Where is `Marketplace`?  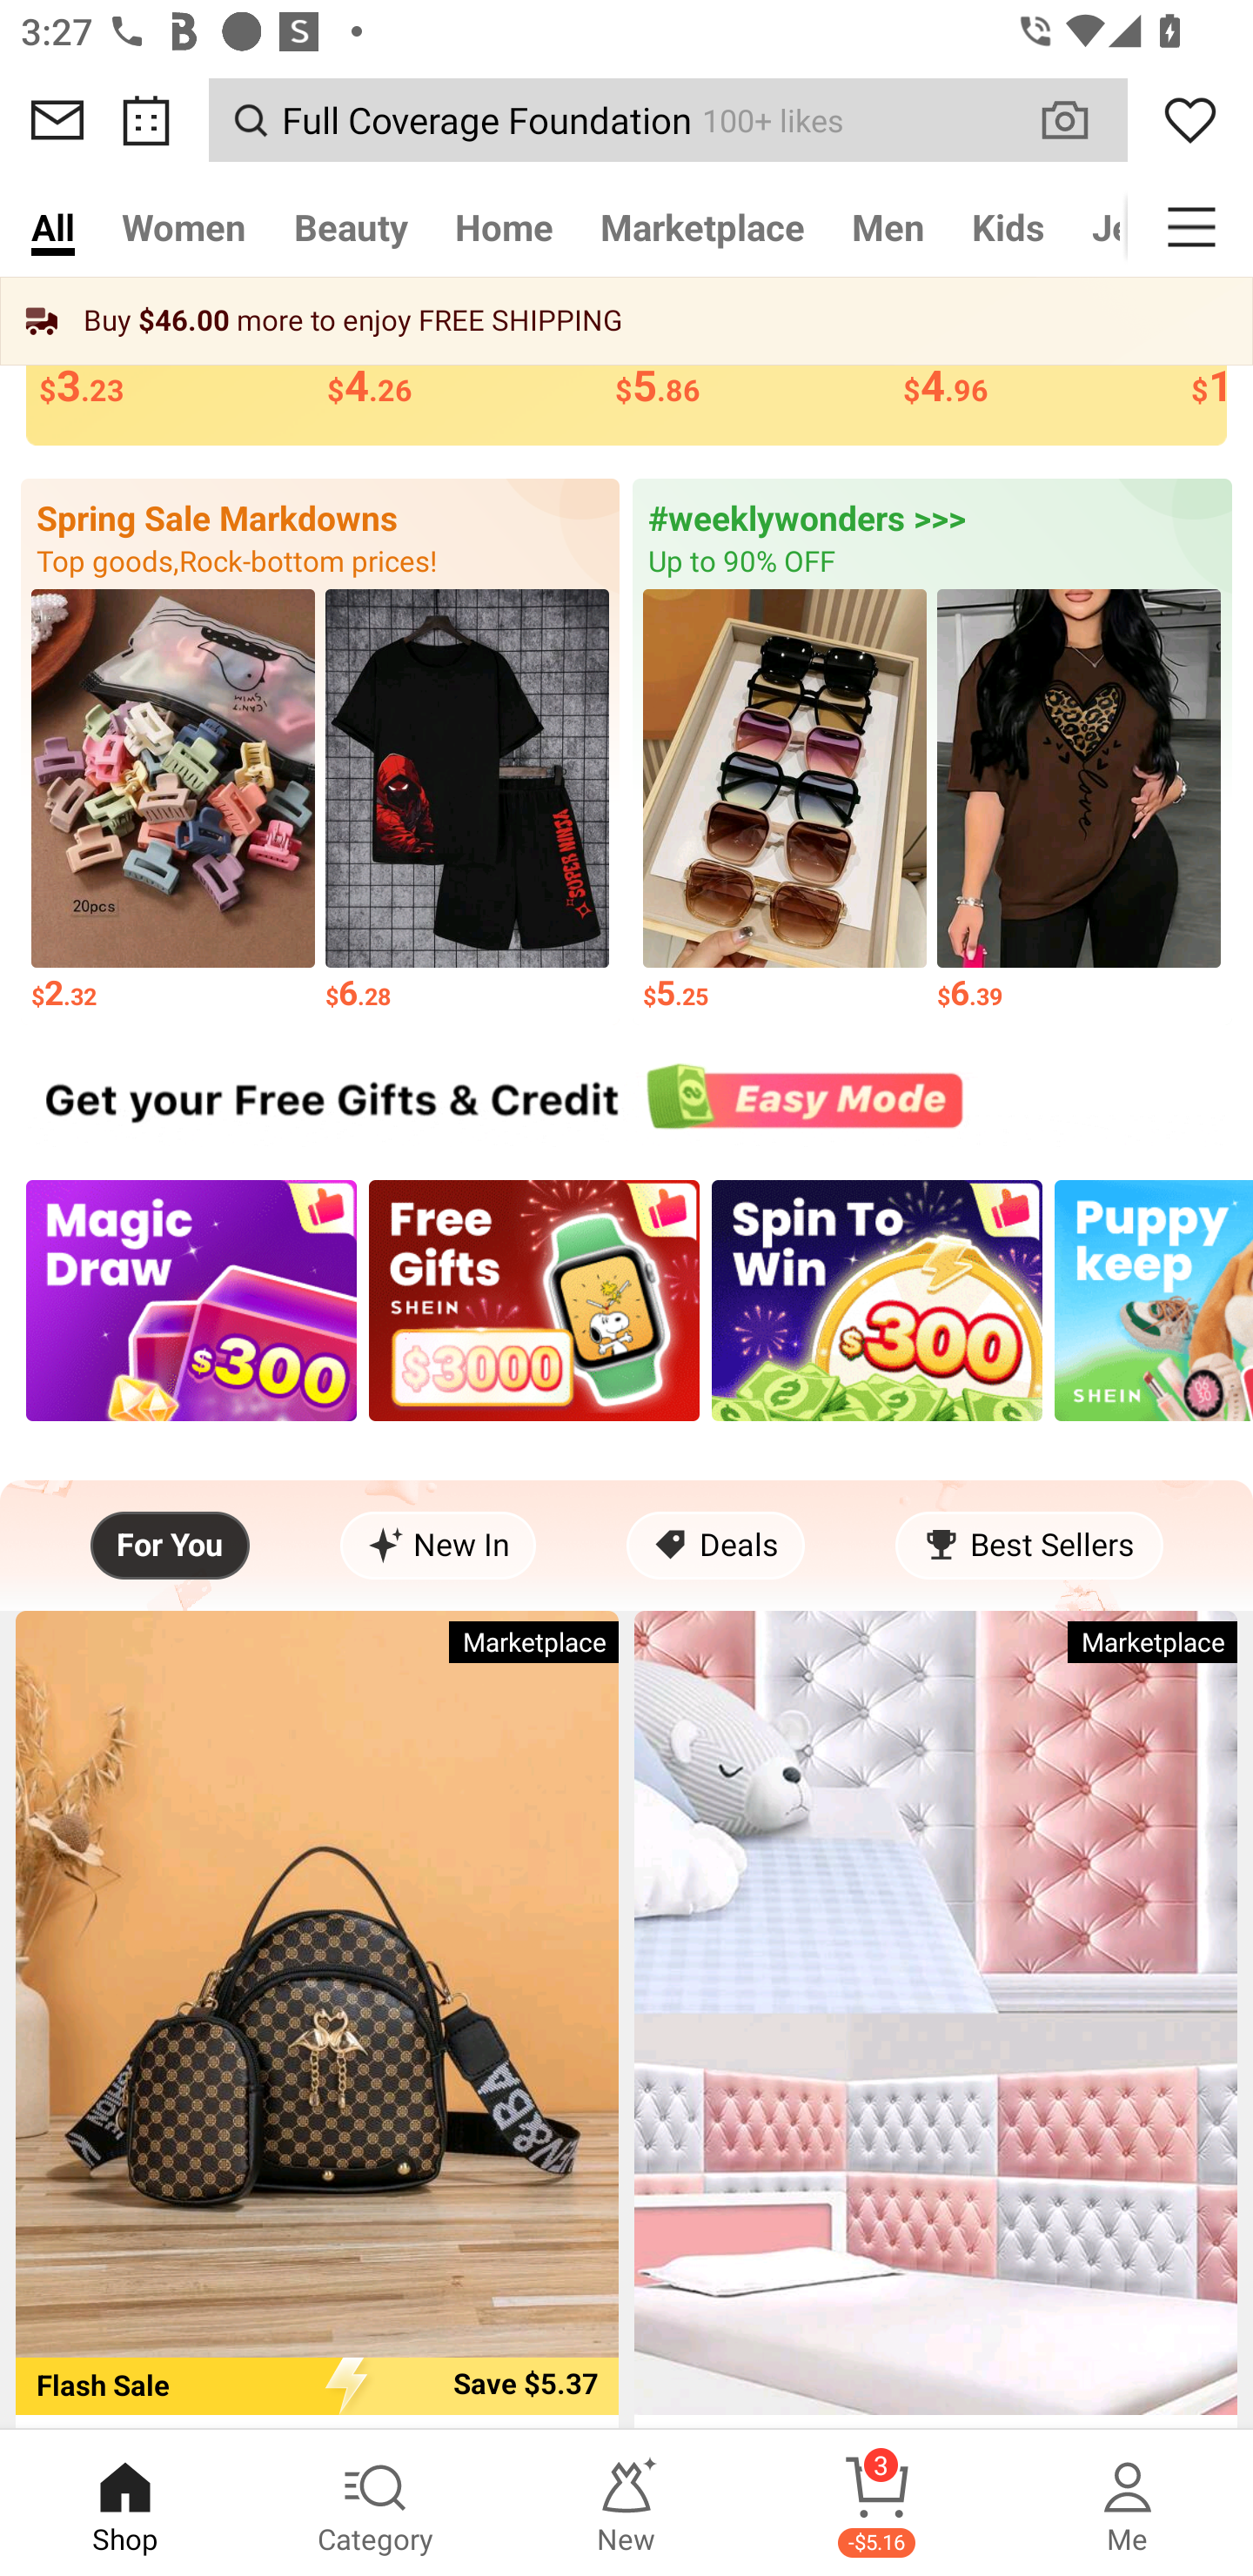
Marketplace is located at coordinates (701, 226).